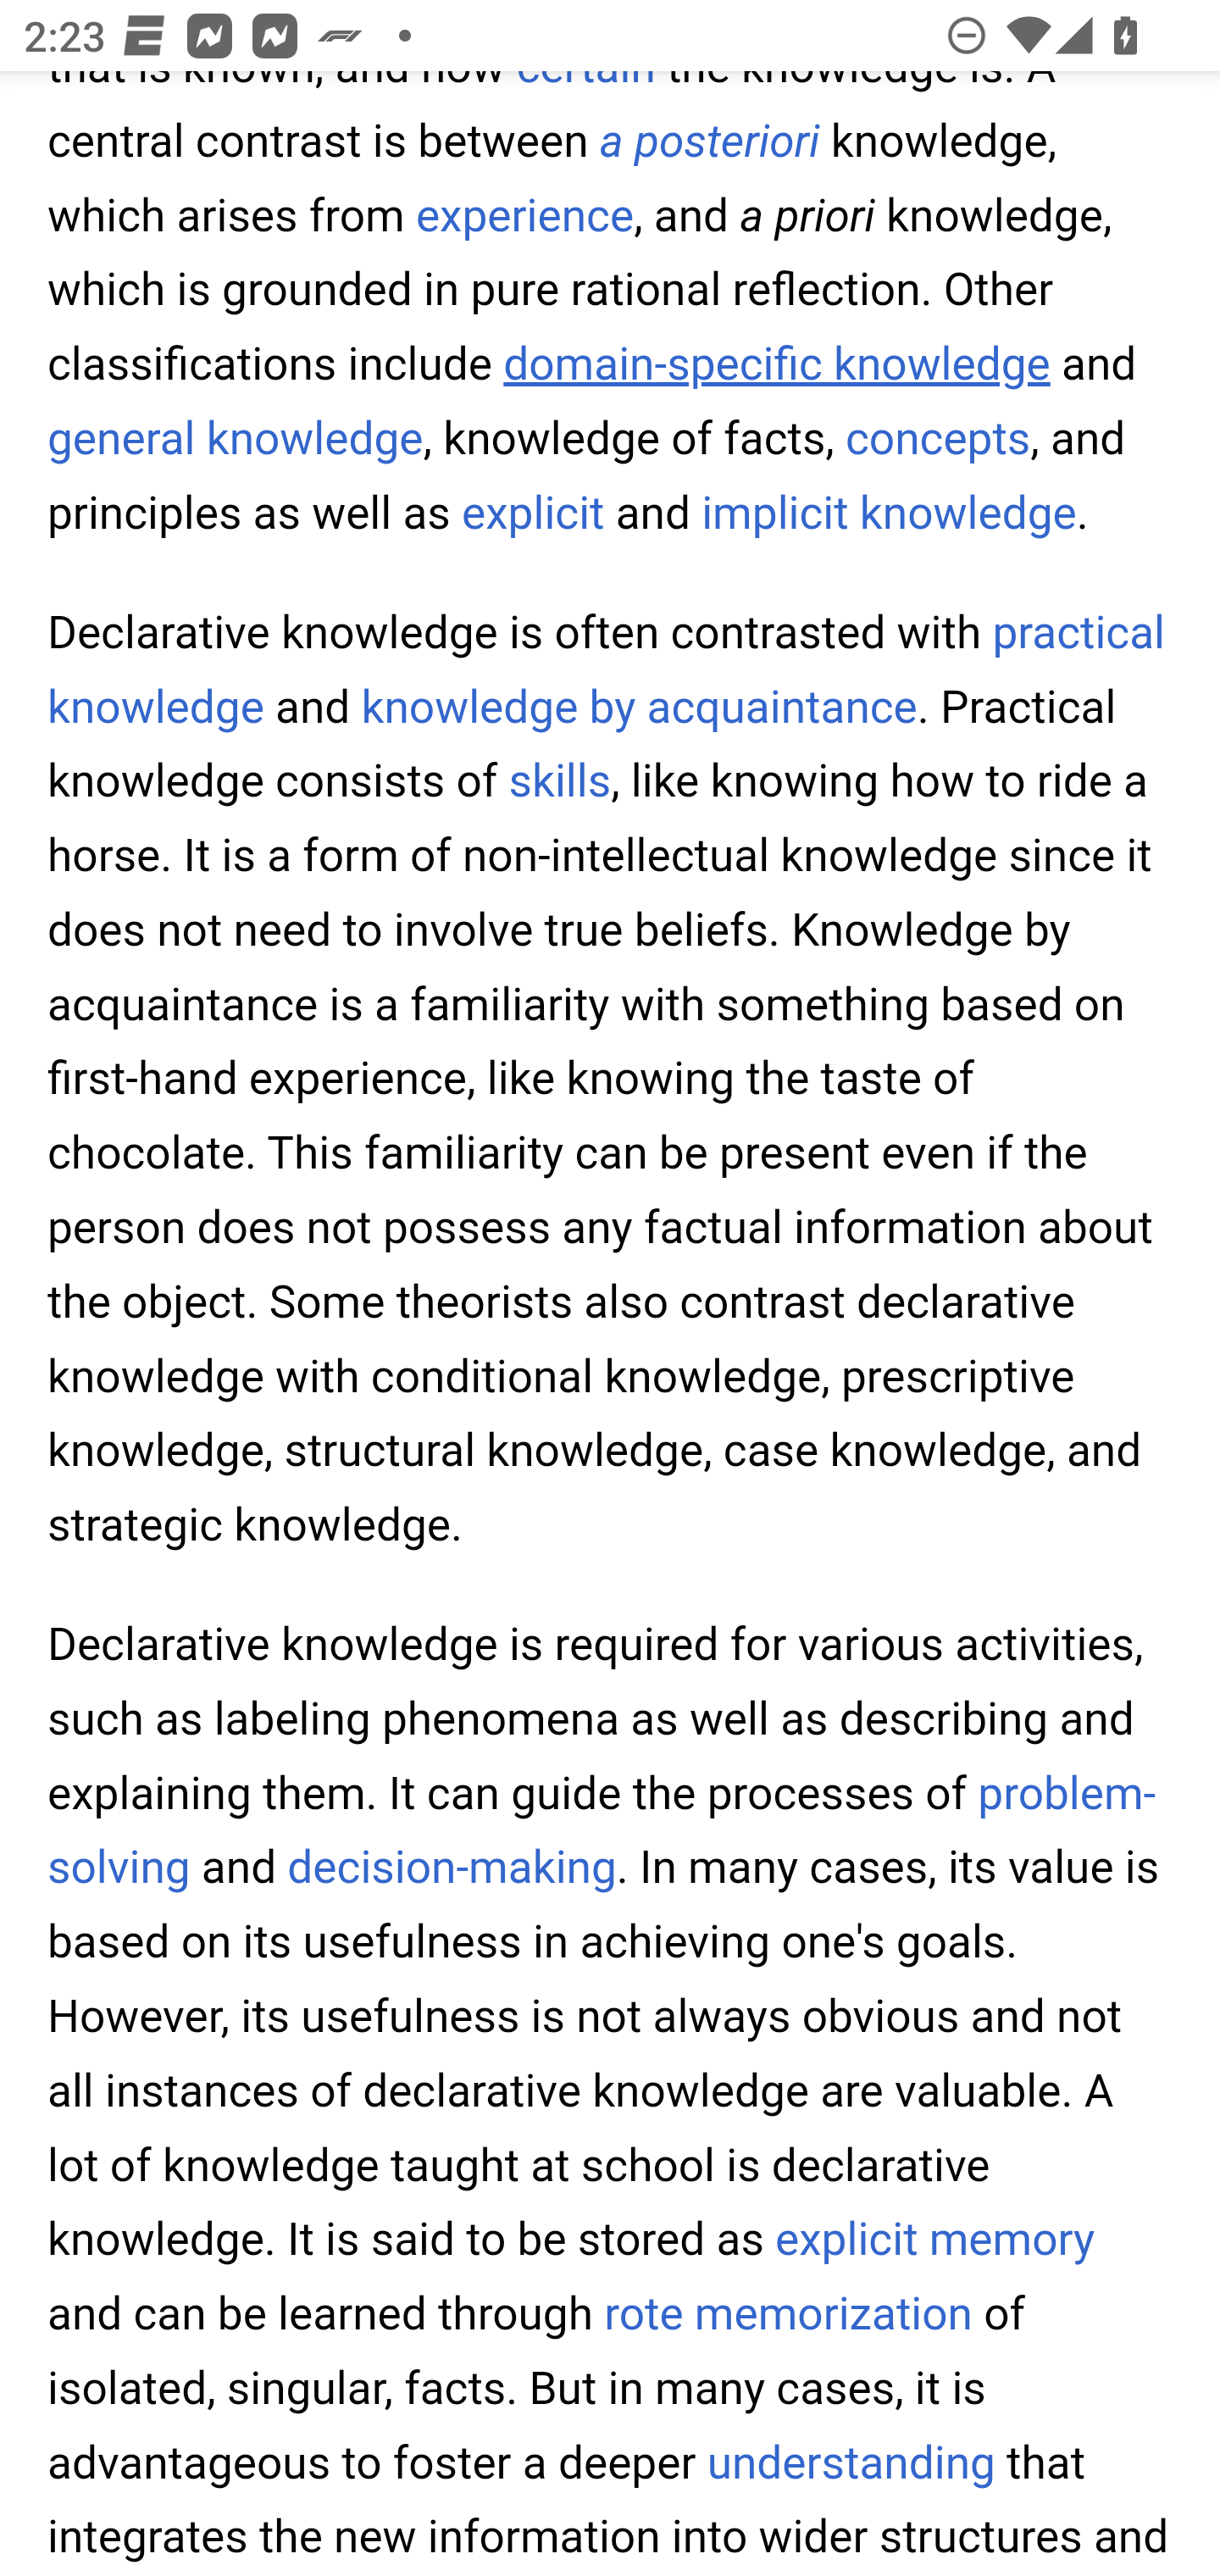 The image size is (1220, 2576). Describe the element at coordinates (786, 2318) in the screenshot. I see `rote memorization` at that location.